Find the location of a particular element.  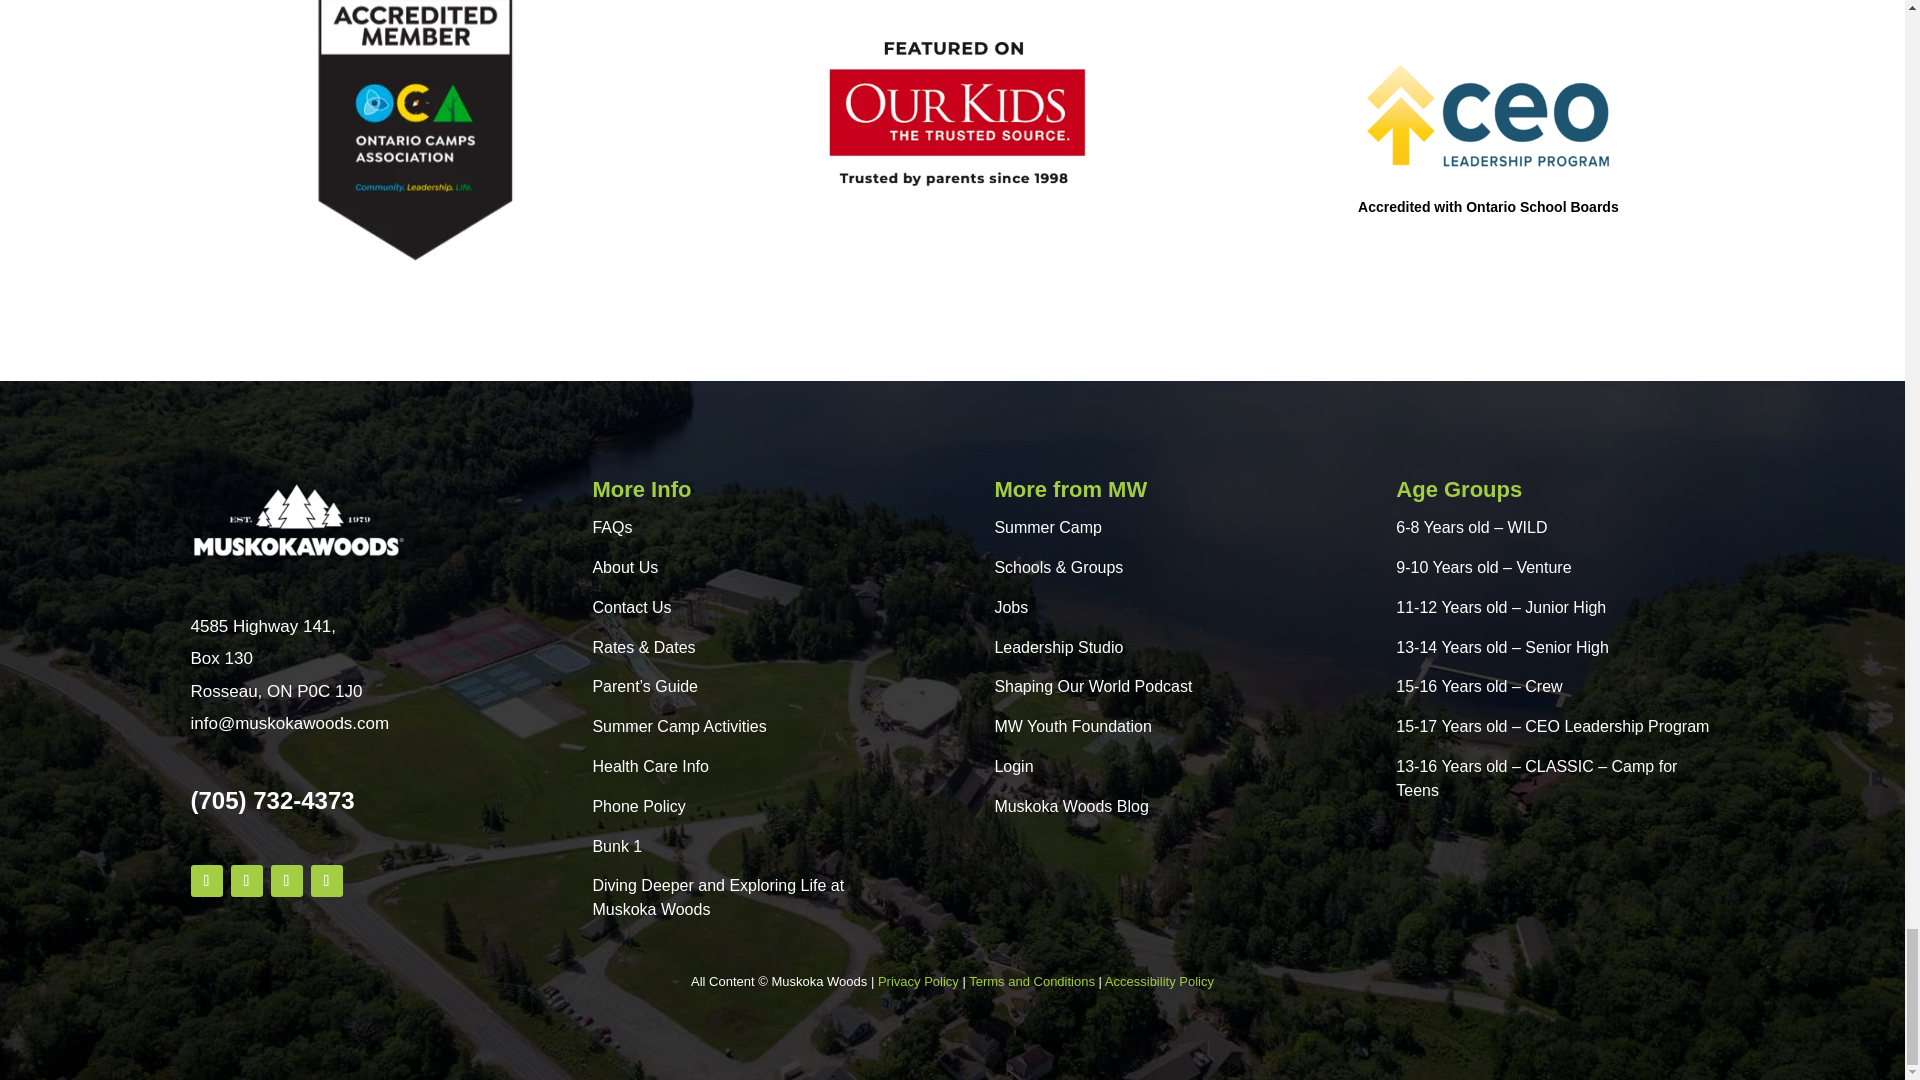

About Us is located at coordinates (624, 567).